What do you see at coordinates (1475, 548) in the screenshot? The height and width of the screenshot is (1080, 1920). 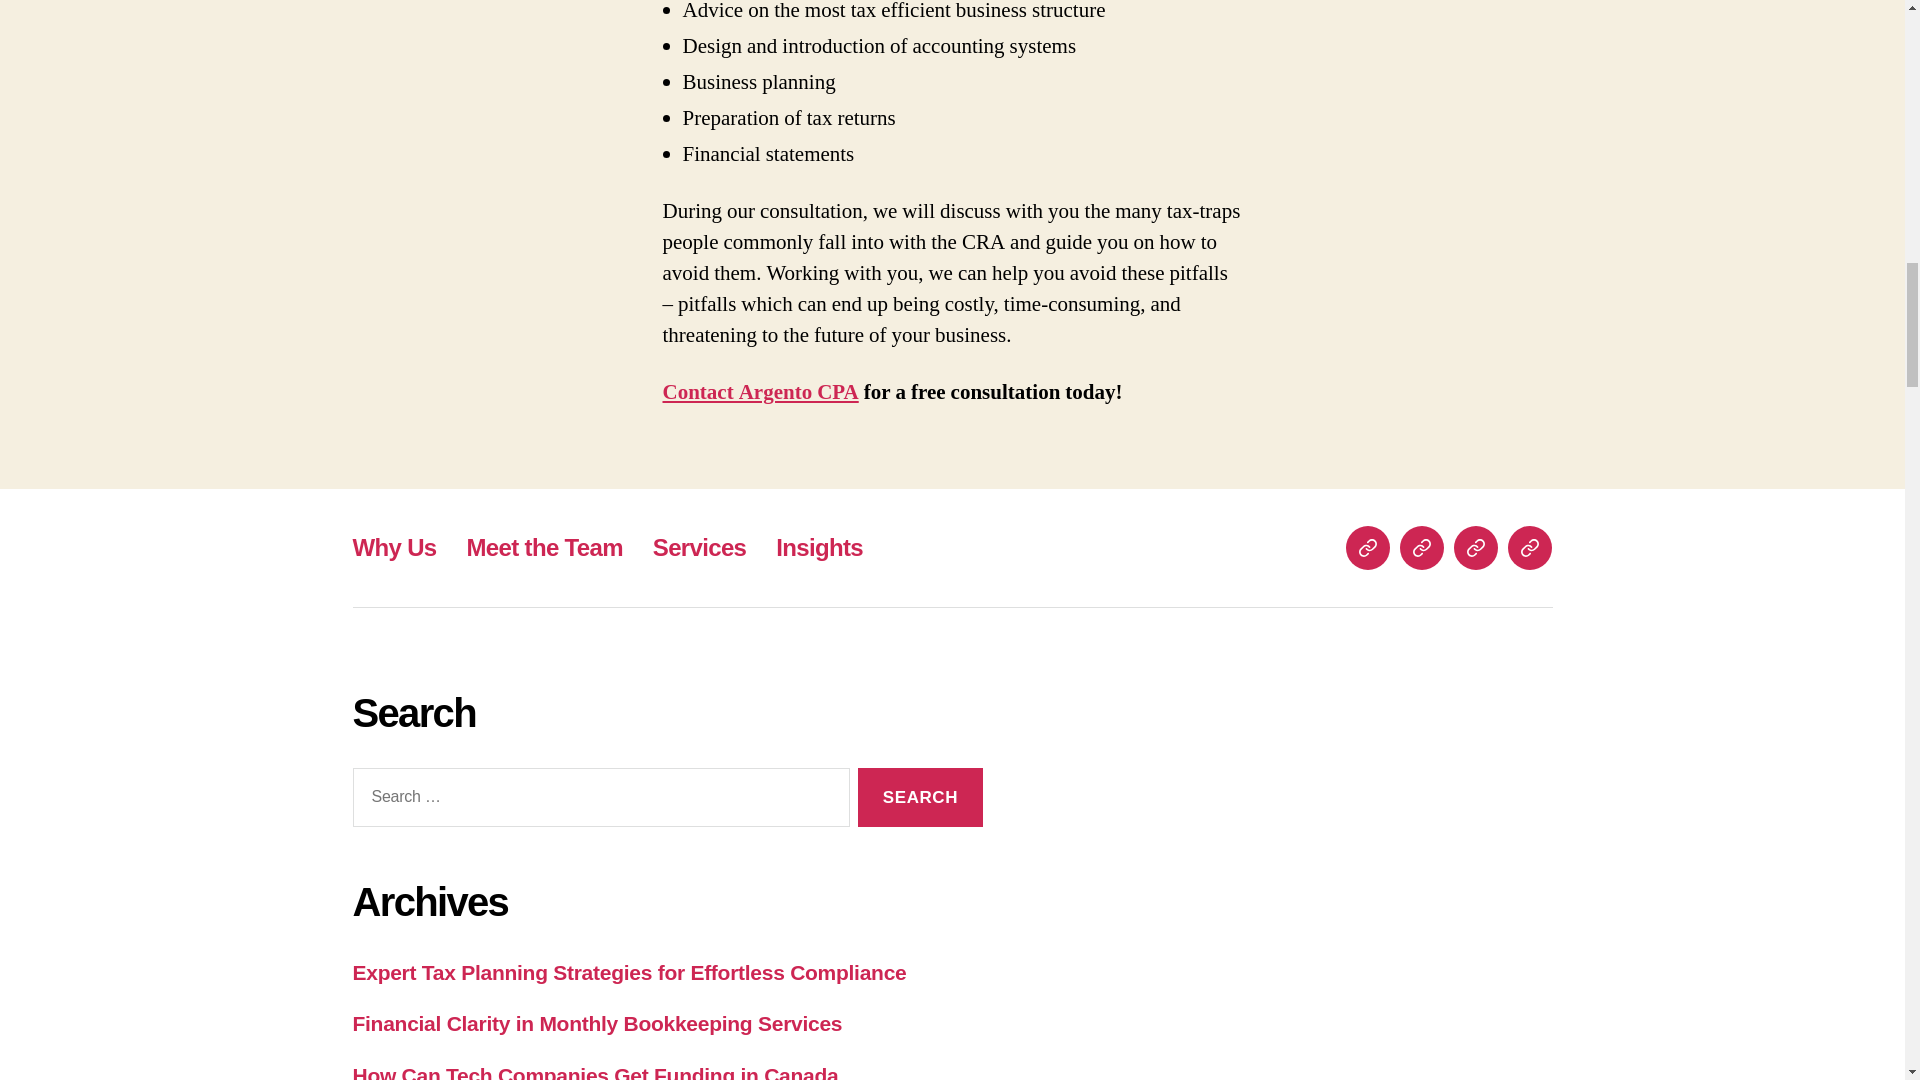 I see `Insights` at bounding box center [1475, 548].